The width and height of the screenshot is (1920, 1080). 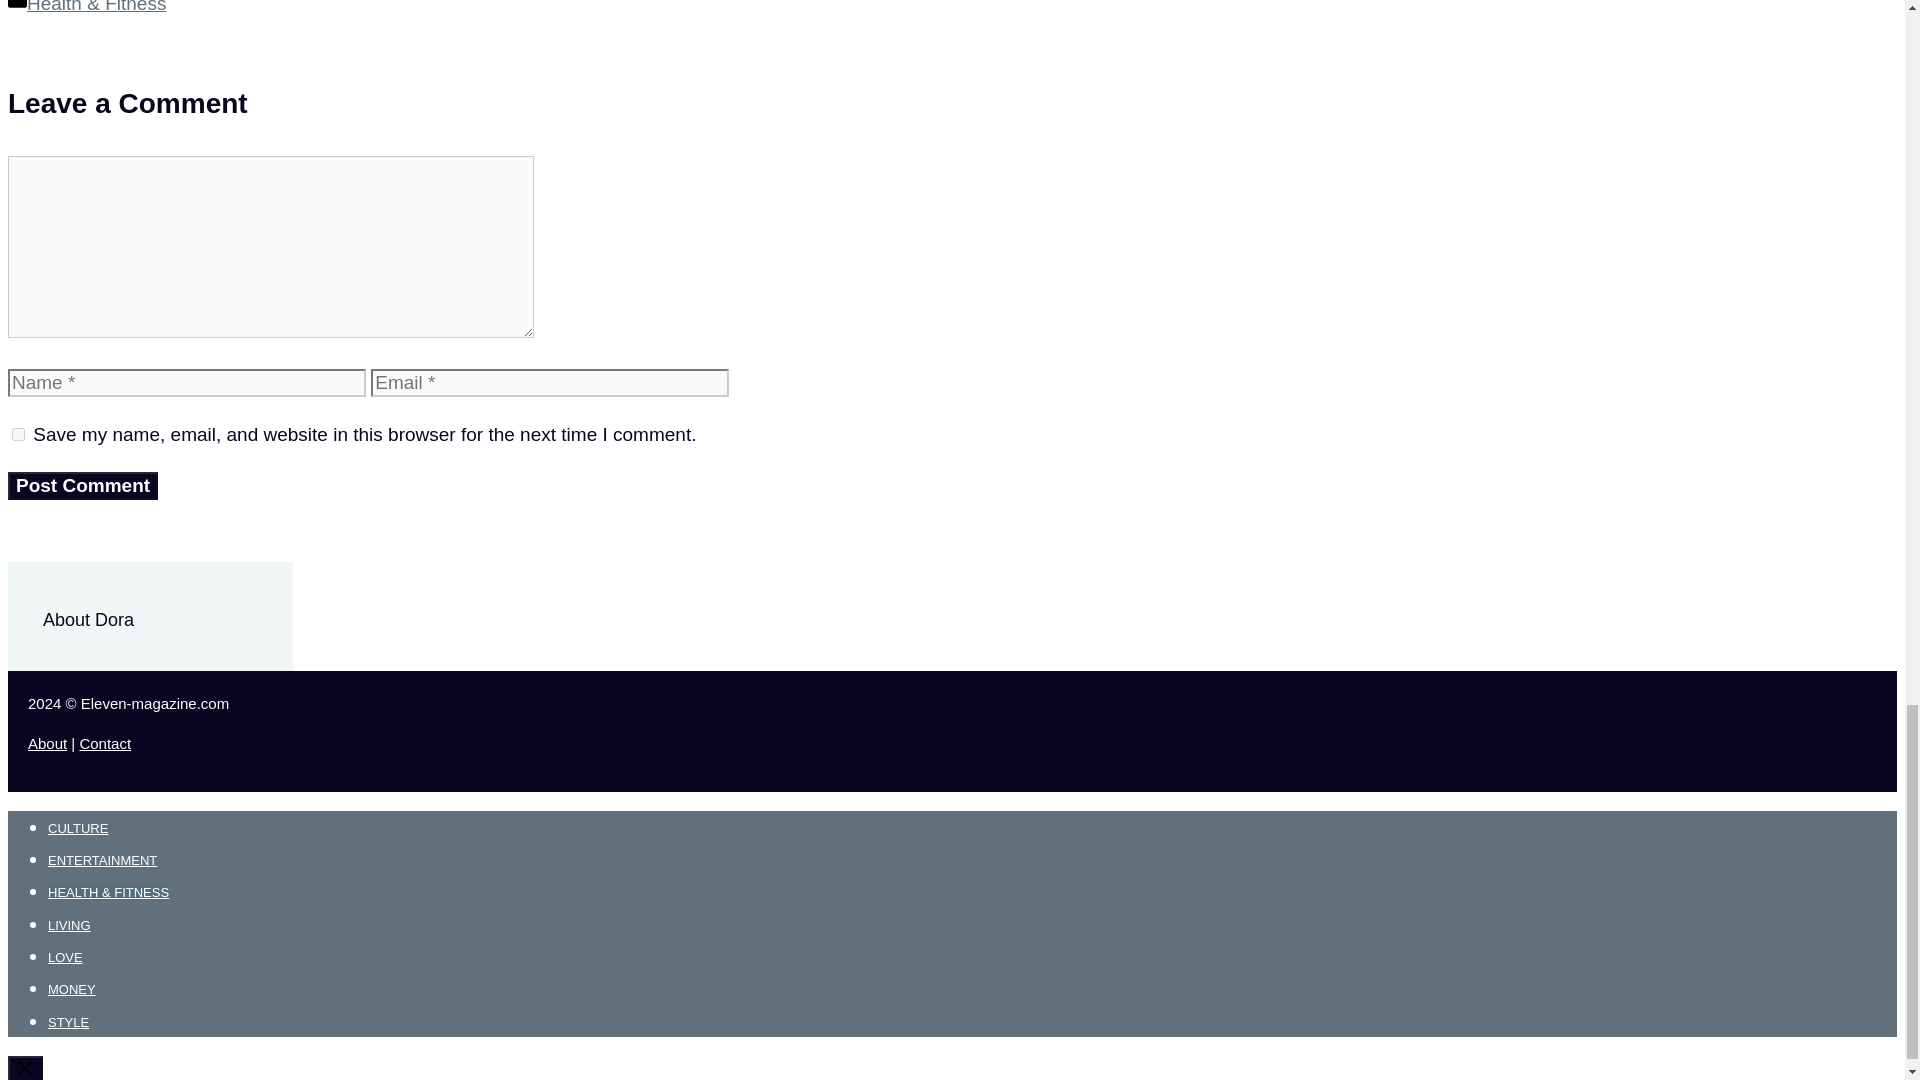 What do you see at coordinates (104, 743) in the screenshot?
I see `Contact` at bounding box center [104, 743].